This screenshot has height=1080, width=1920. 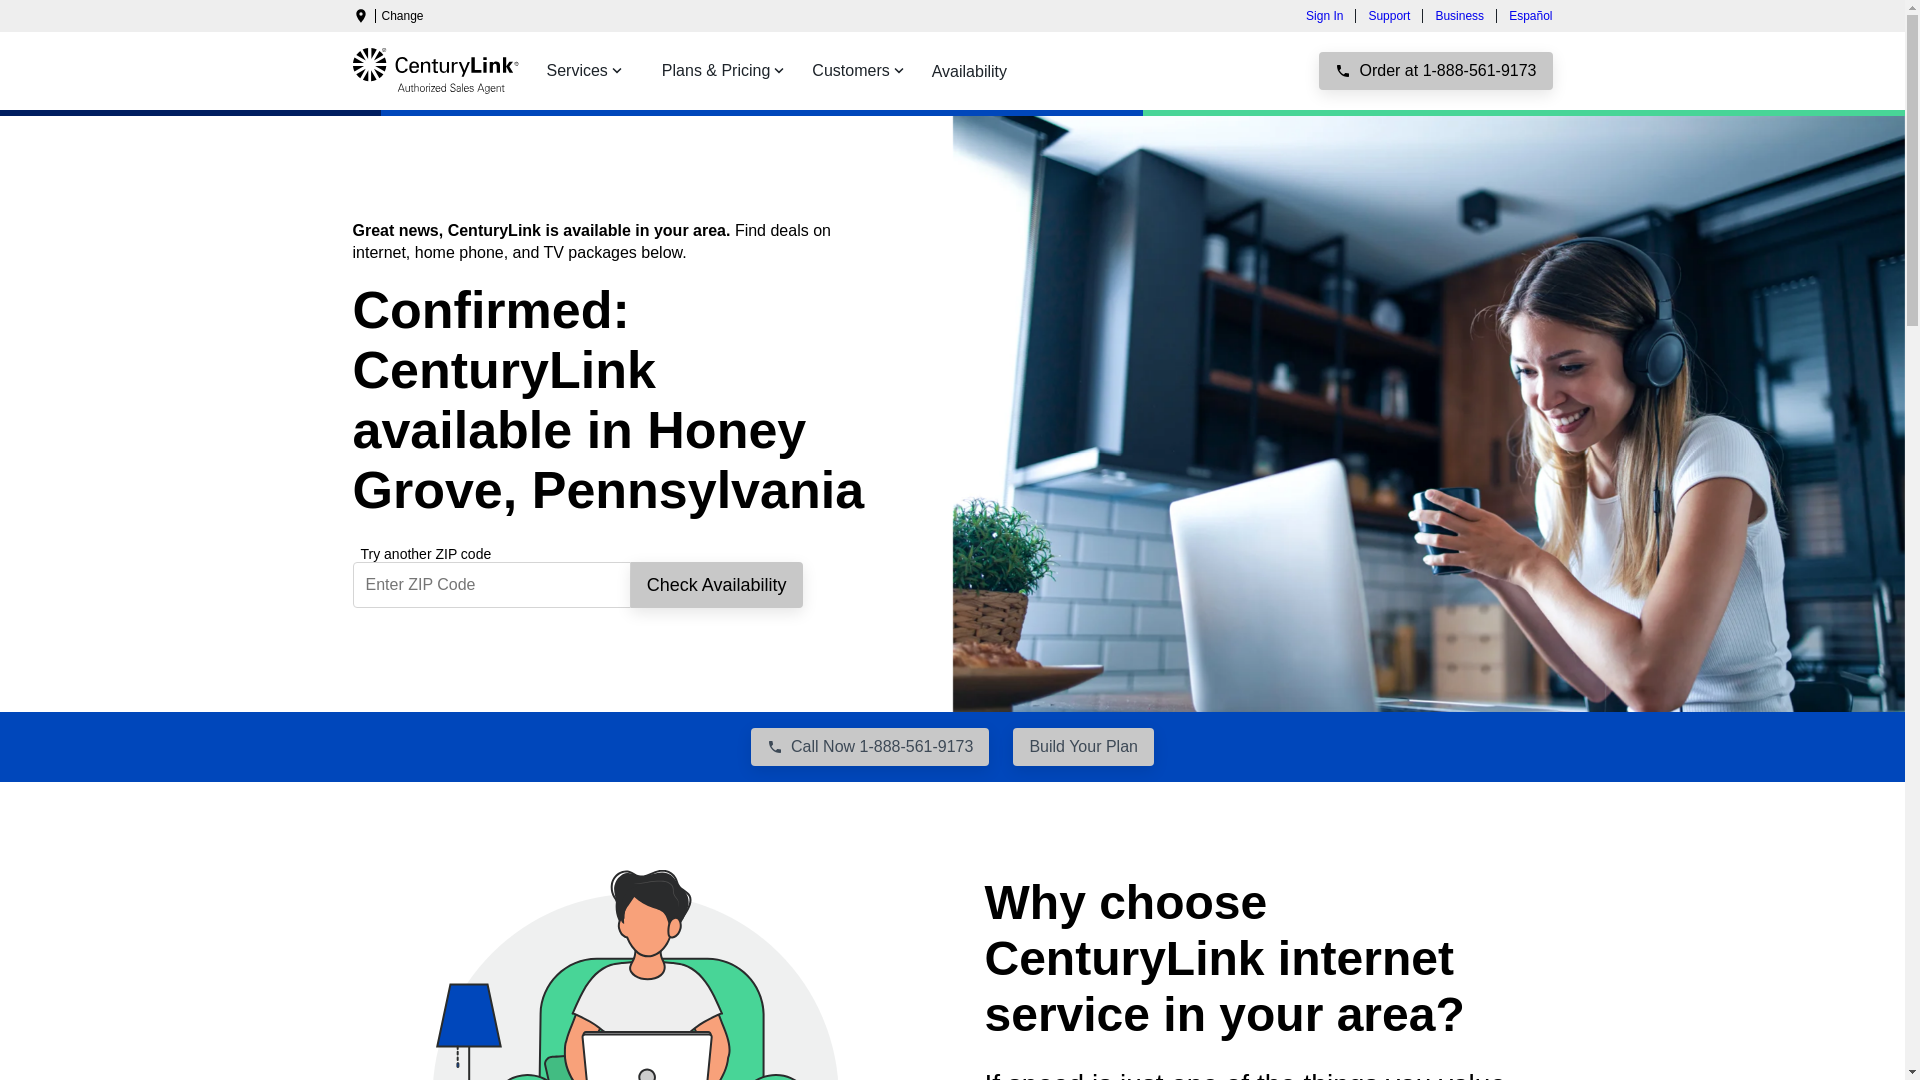 I want to click on Sign In, so click(x=1330, y=15).